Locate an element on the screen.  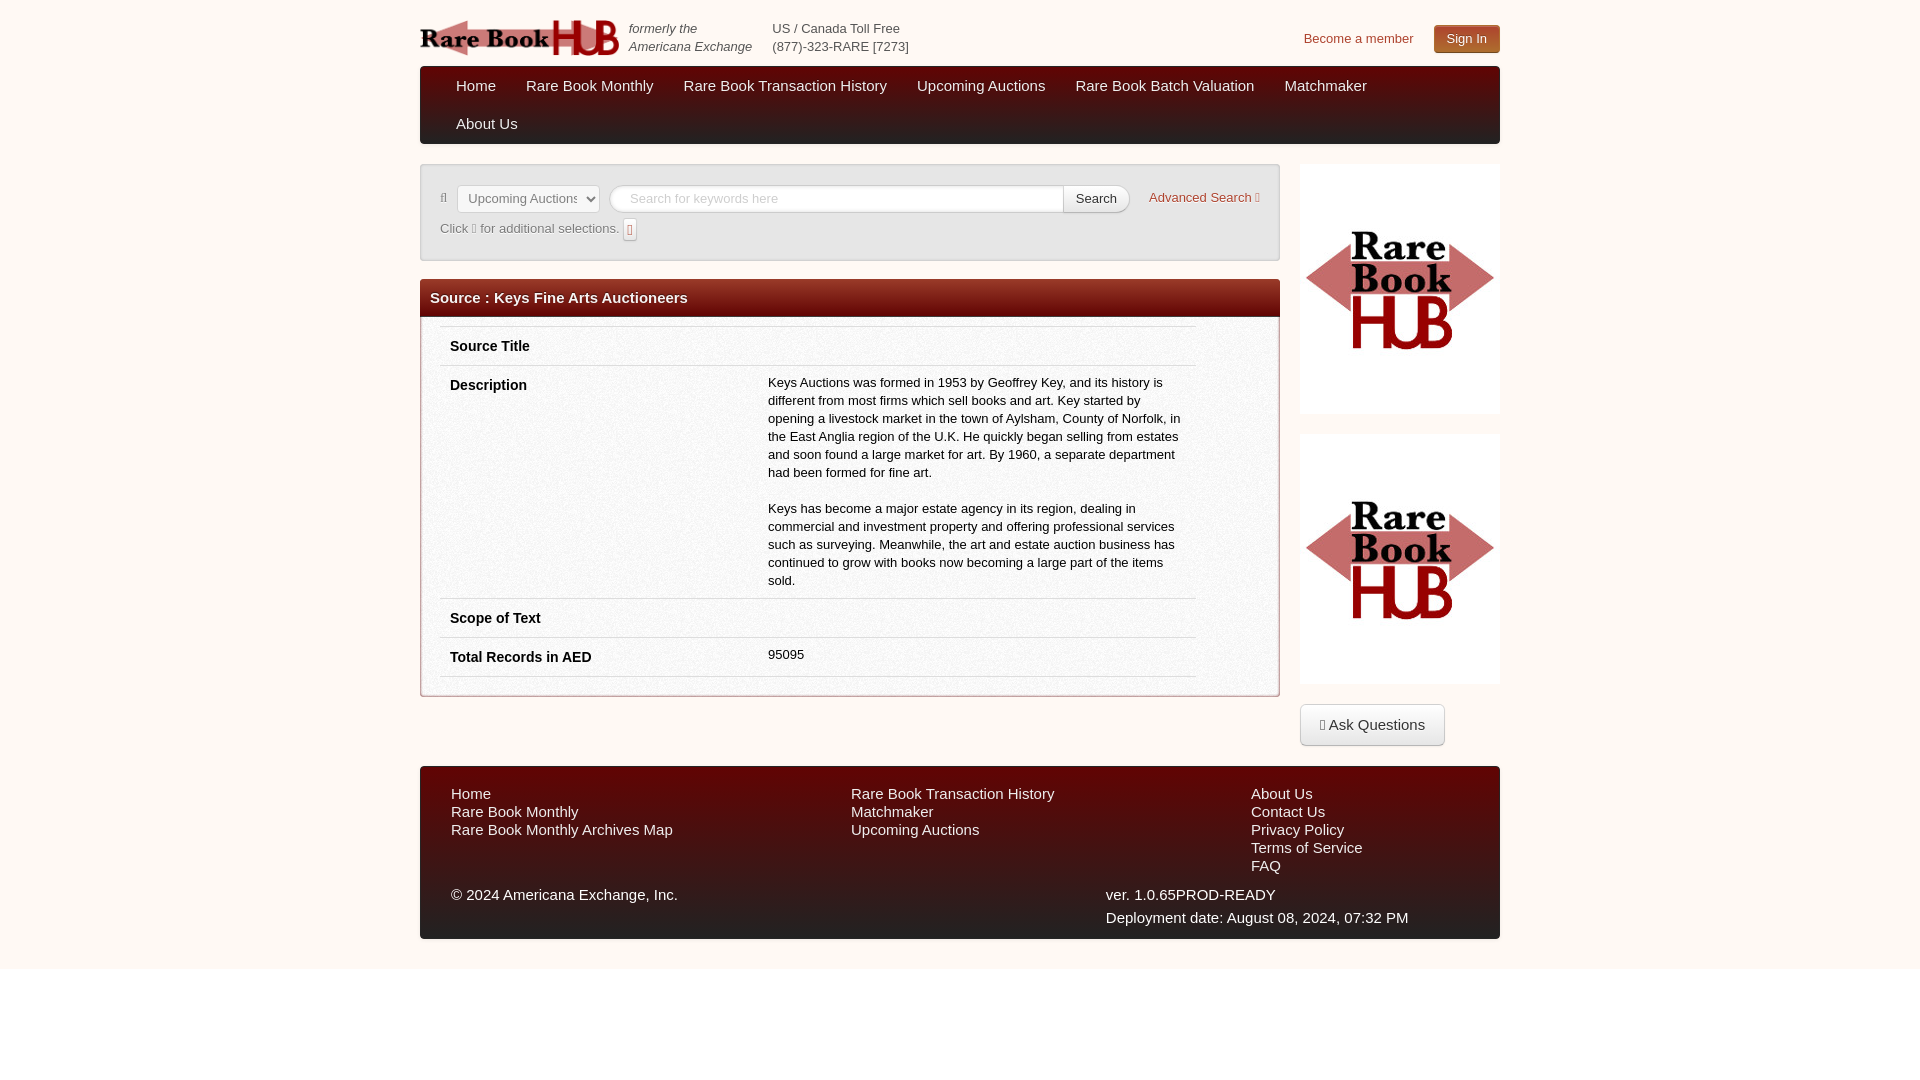
Matchmaker is located at coordinates (1326, 85).